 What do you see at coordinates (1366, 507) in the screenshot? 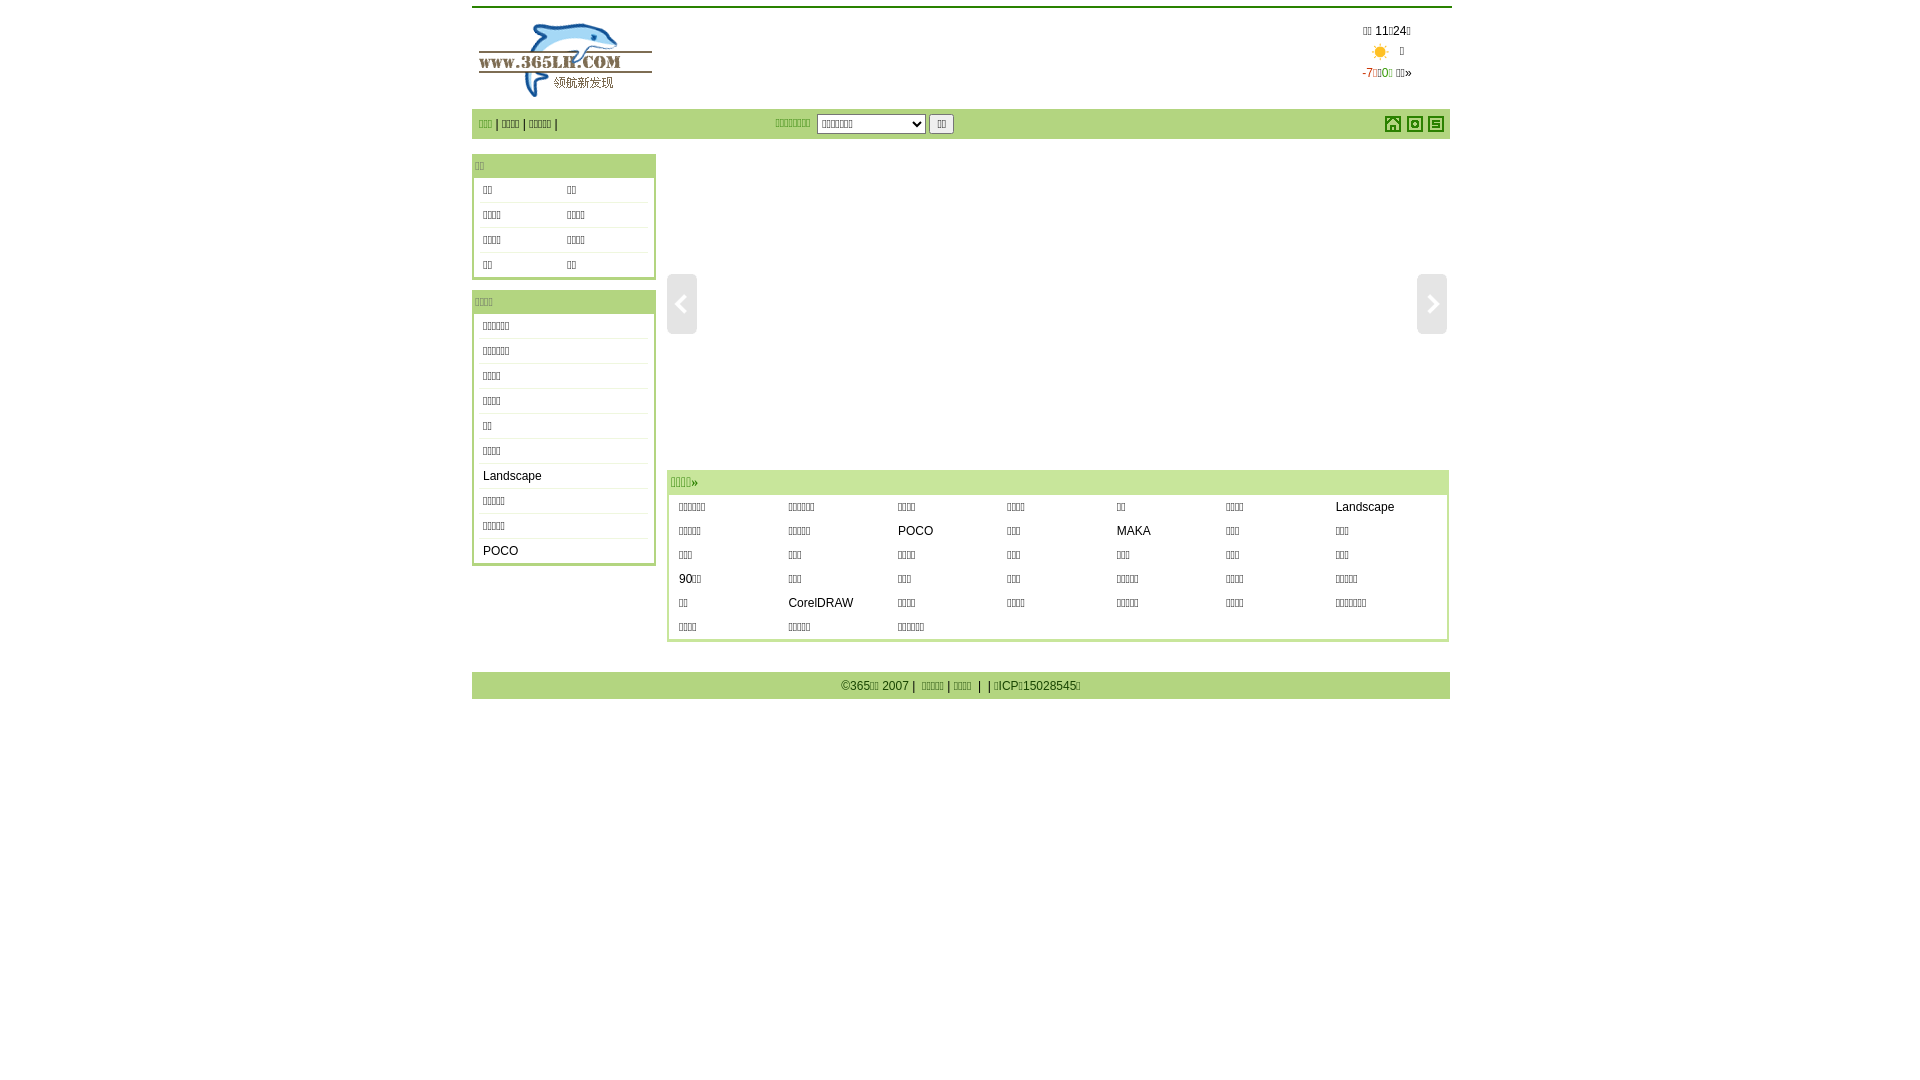
I see `Landscape` at bounding box center [1366, 507].